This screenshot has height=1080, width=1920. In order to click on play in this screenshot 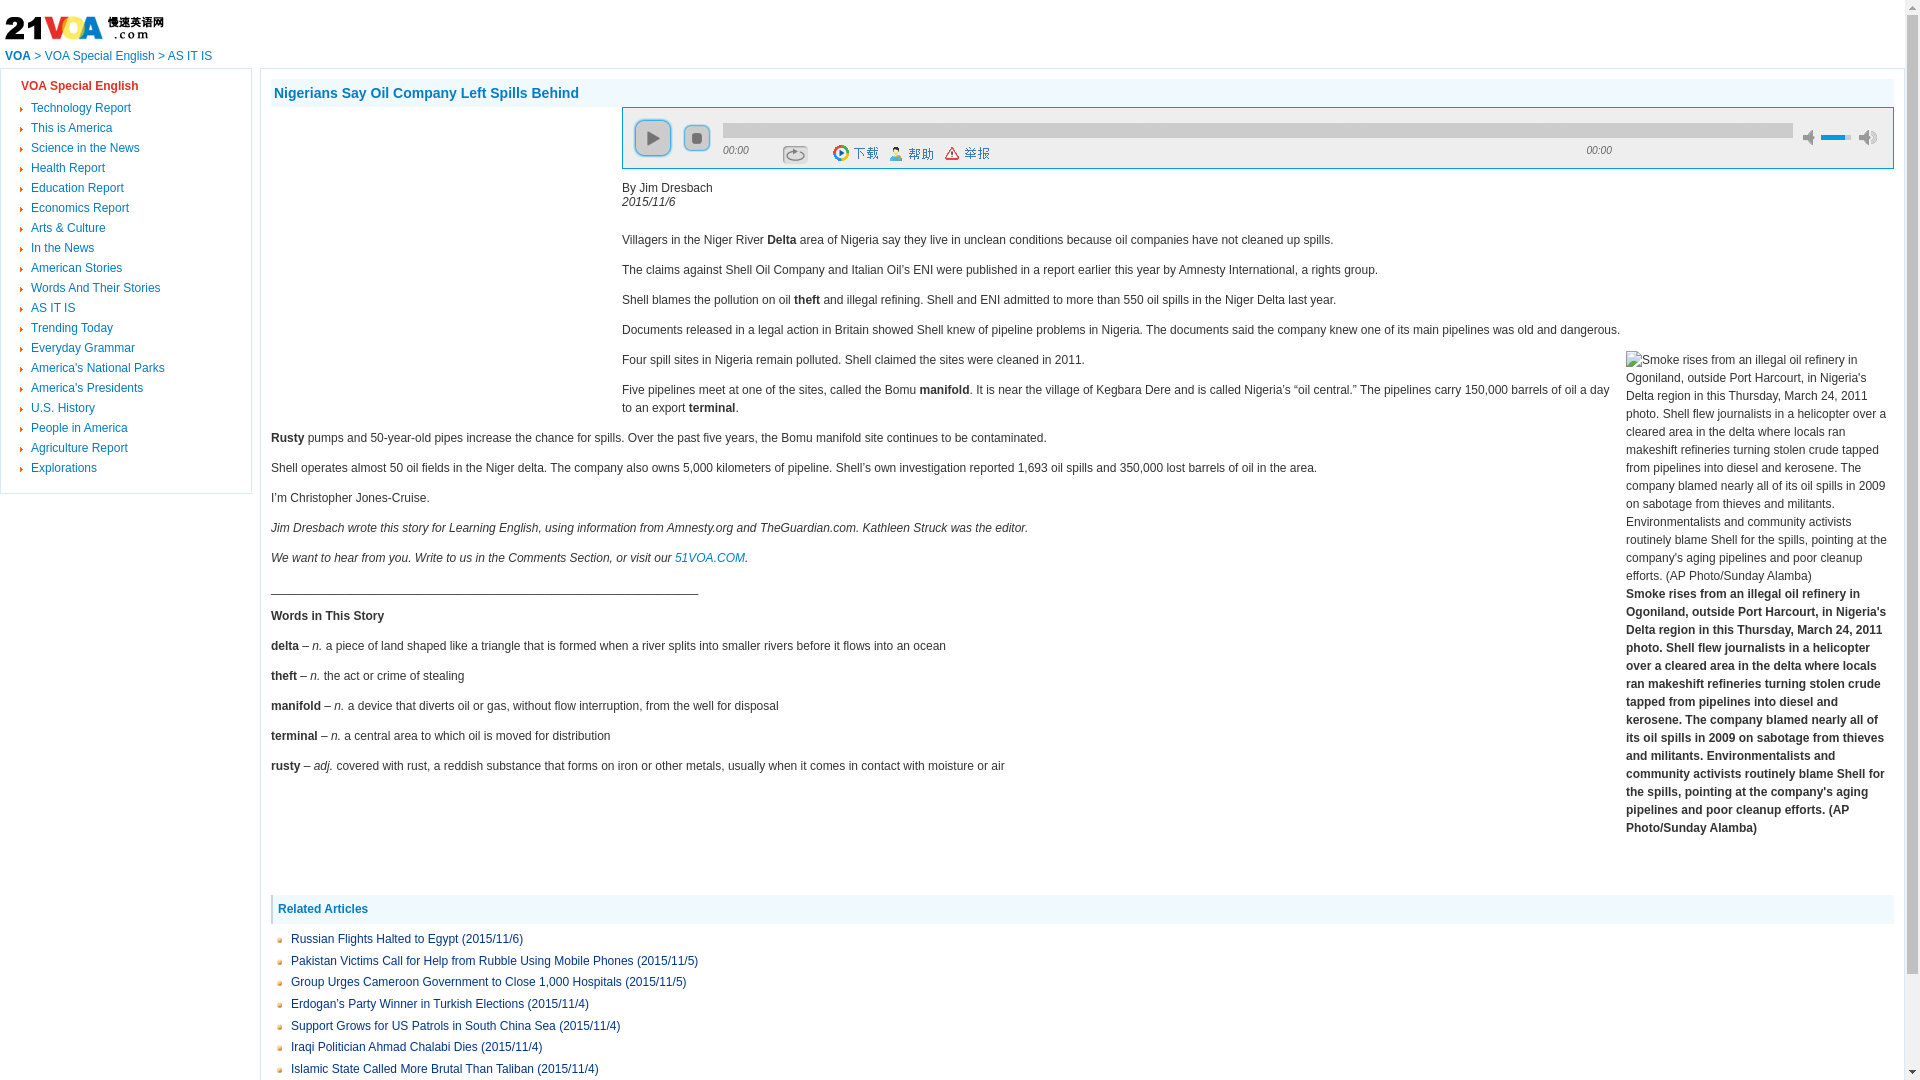, I will do `click(653, 138)`.